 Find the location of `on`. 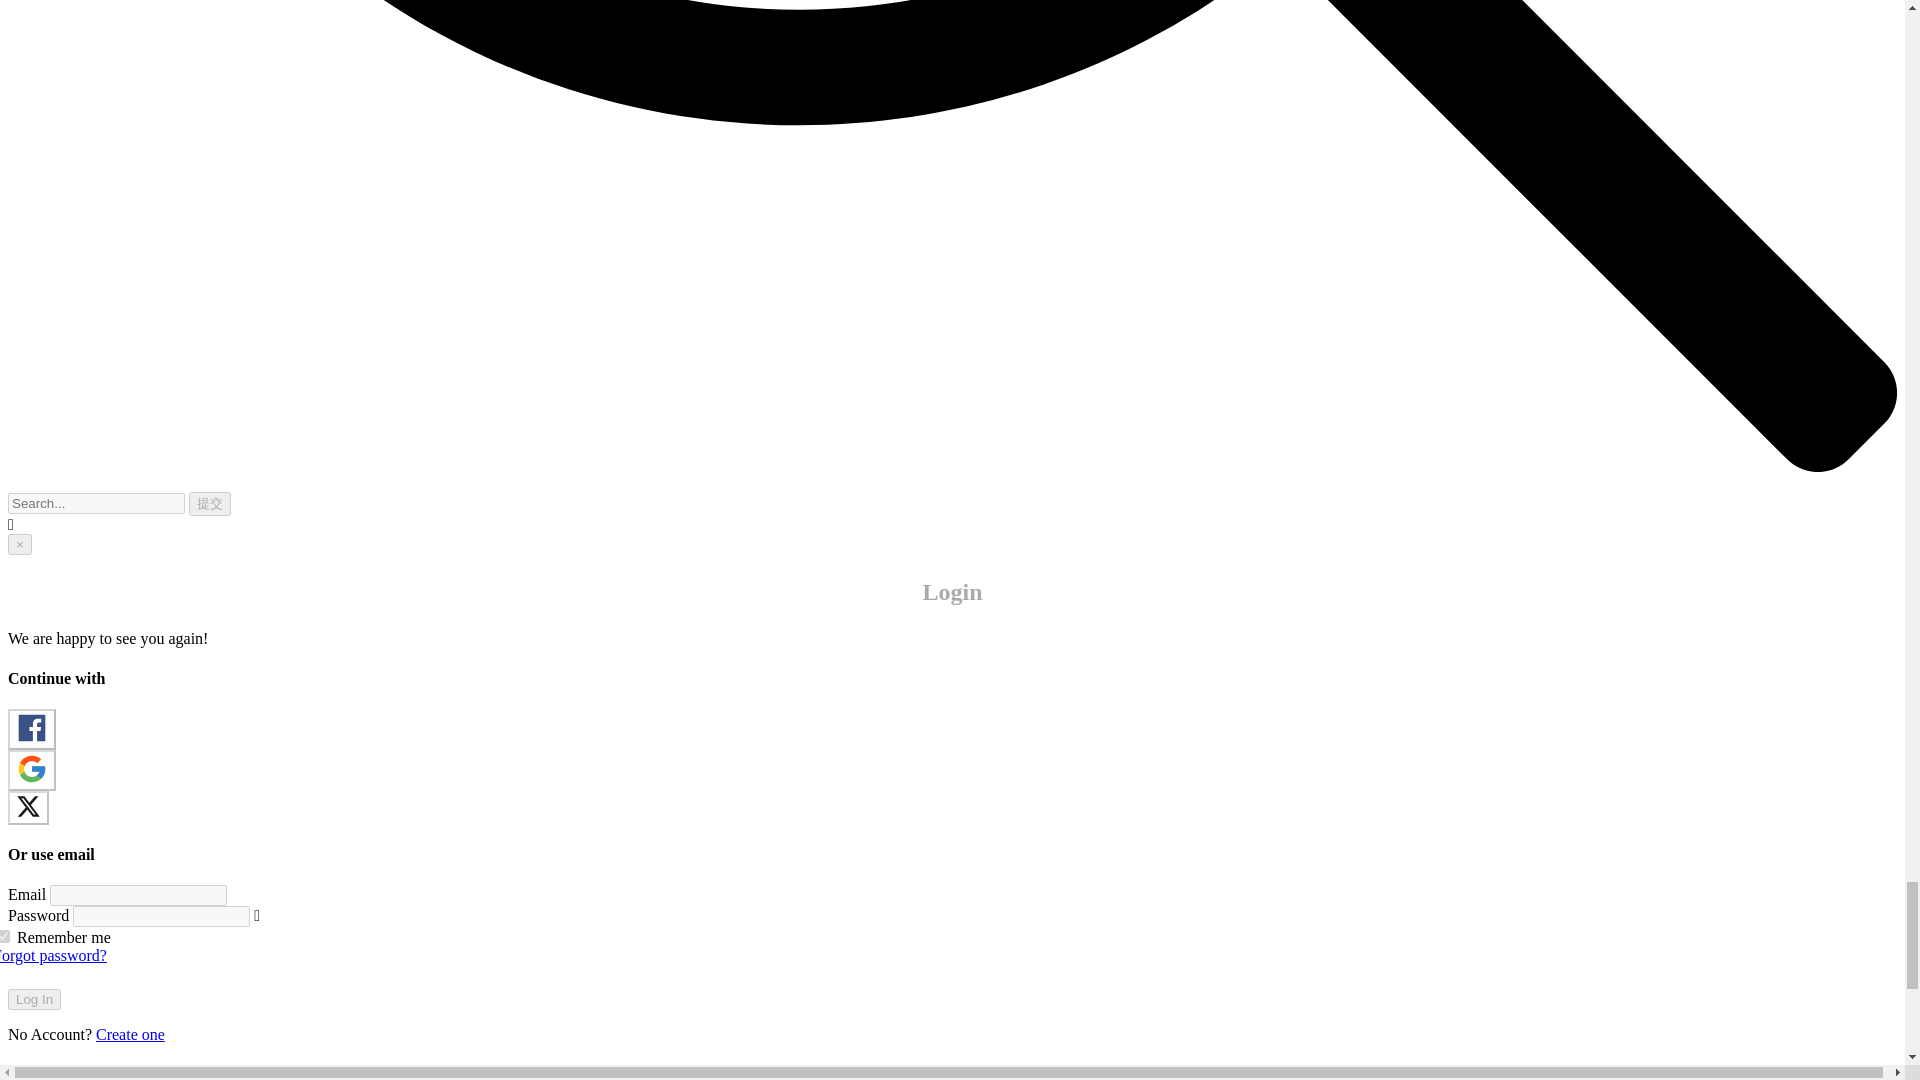

on is located at coordinates (4, 936).